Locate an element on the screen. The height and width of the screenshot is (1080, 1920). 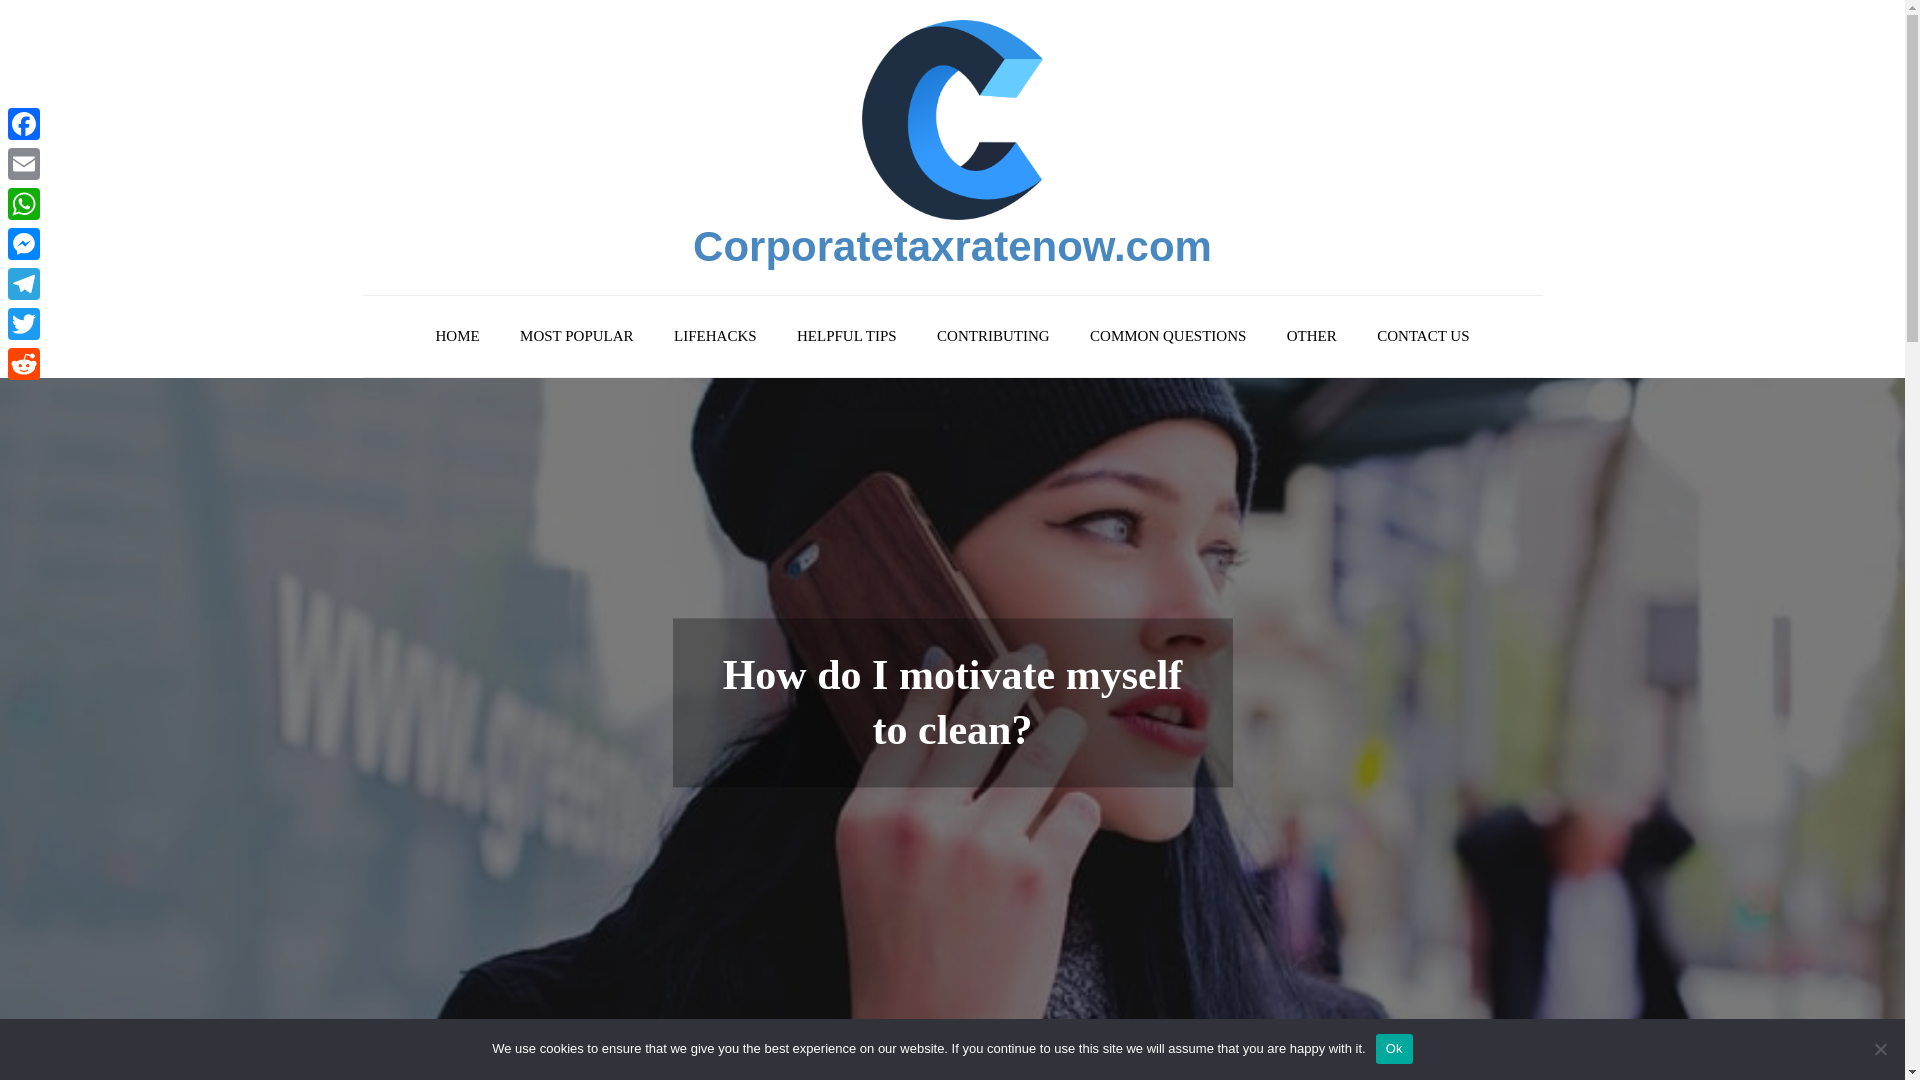
Messenger is located at coordinates (24, 243).